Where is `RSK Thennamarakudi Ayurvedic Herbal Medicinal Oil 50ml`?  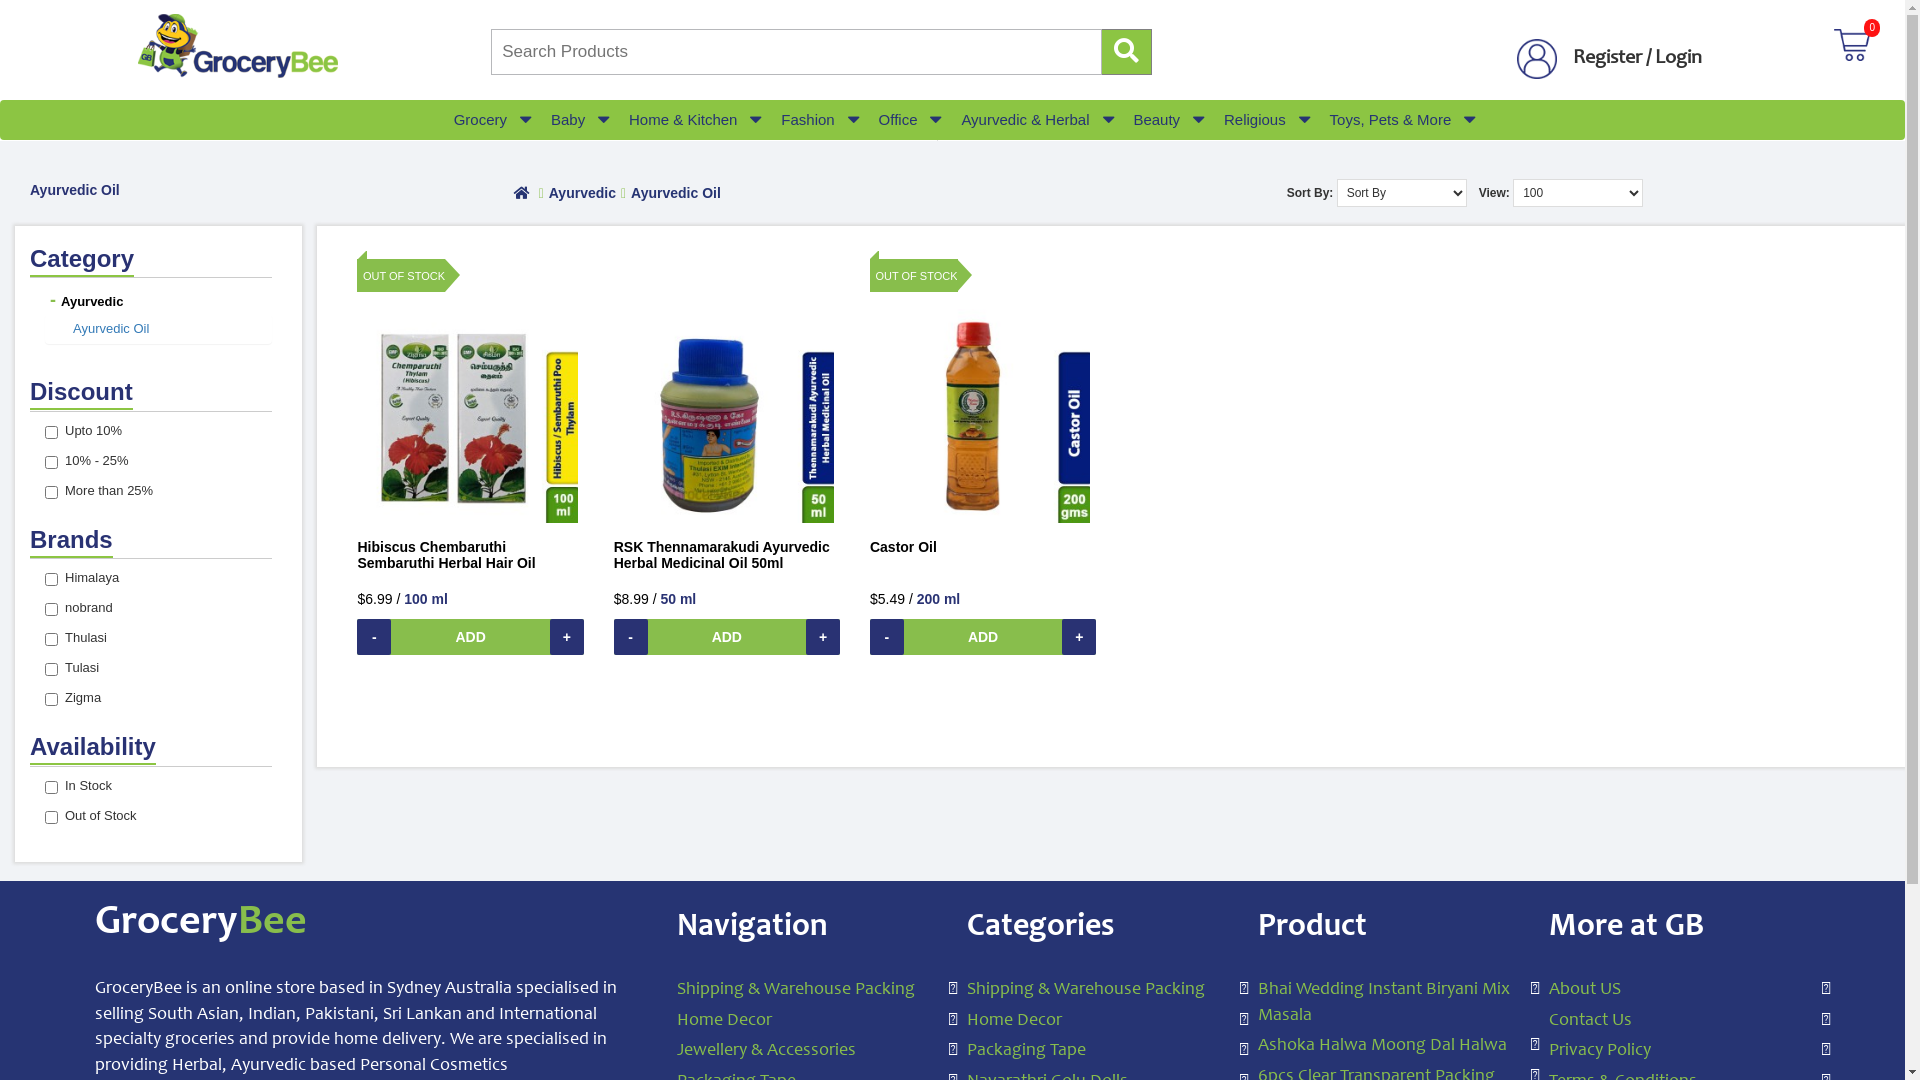 RSK Thennamarakudi Ayurvedic Herbal Medicinal Oil 50ml is located at coordinates (727, 559).